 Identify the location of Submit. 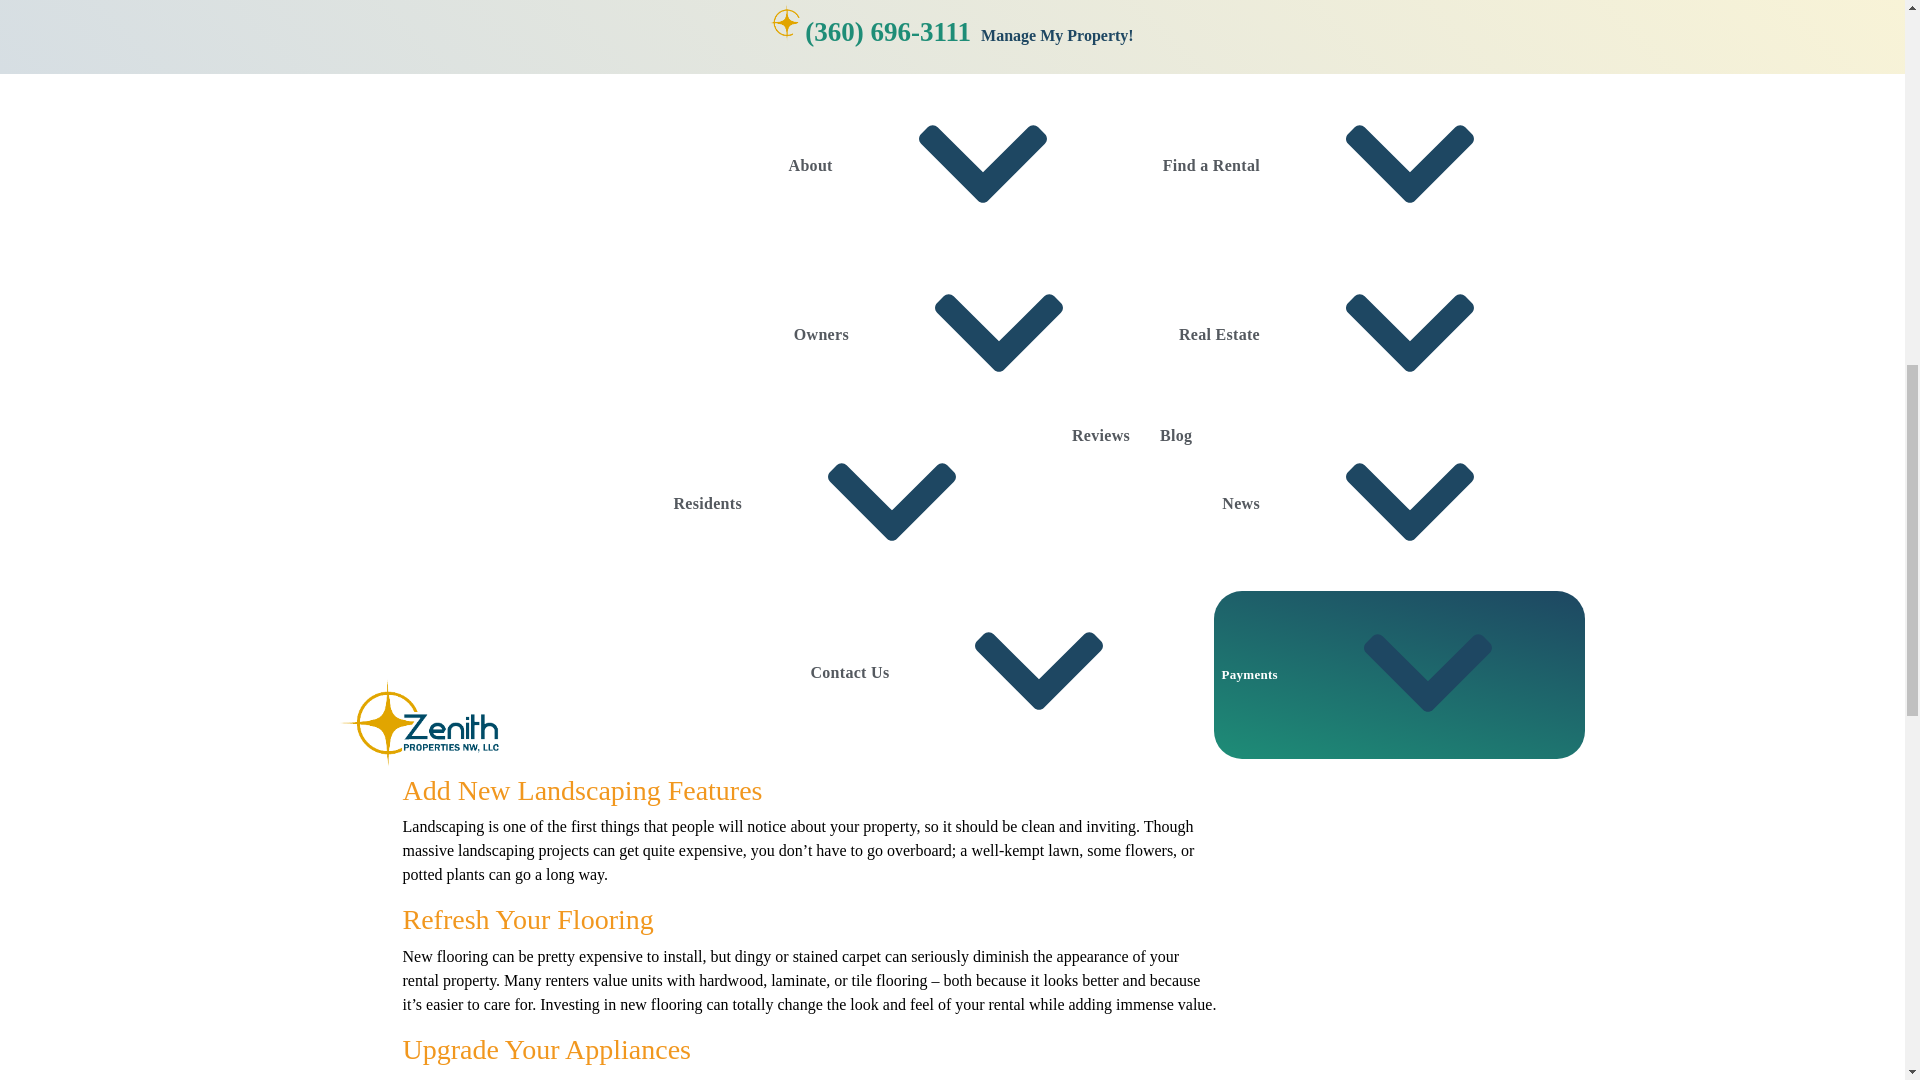
(1378, 383).